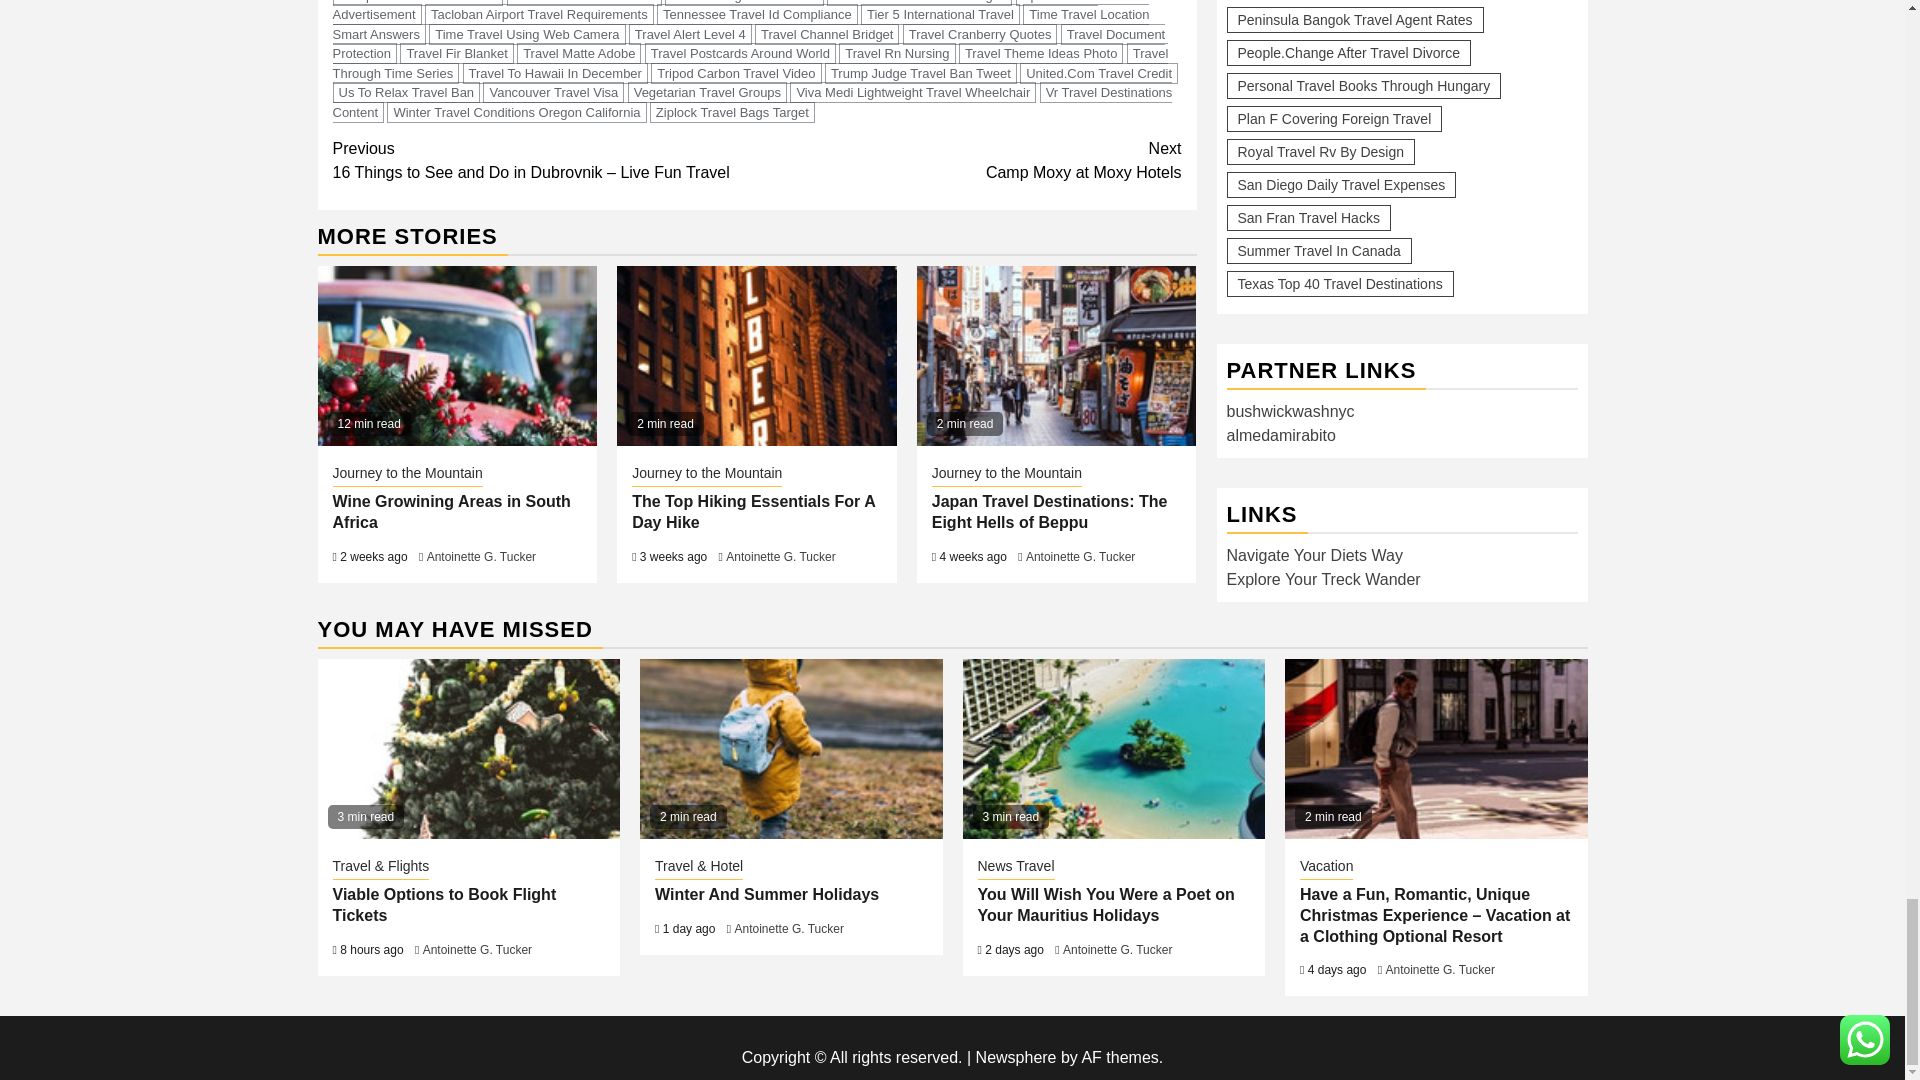 This screenshot has width=1920, height=1080. I want to click on Viable Options to Book Flight Tickets, so click(469, 748).